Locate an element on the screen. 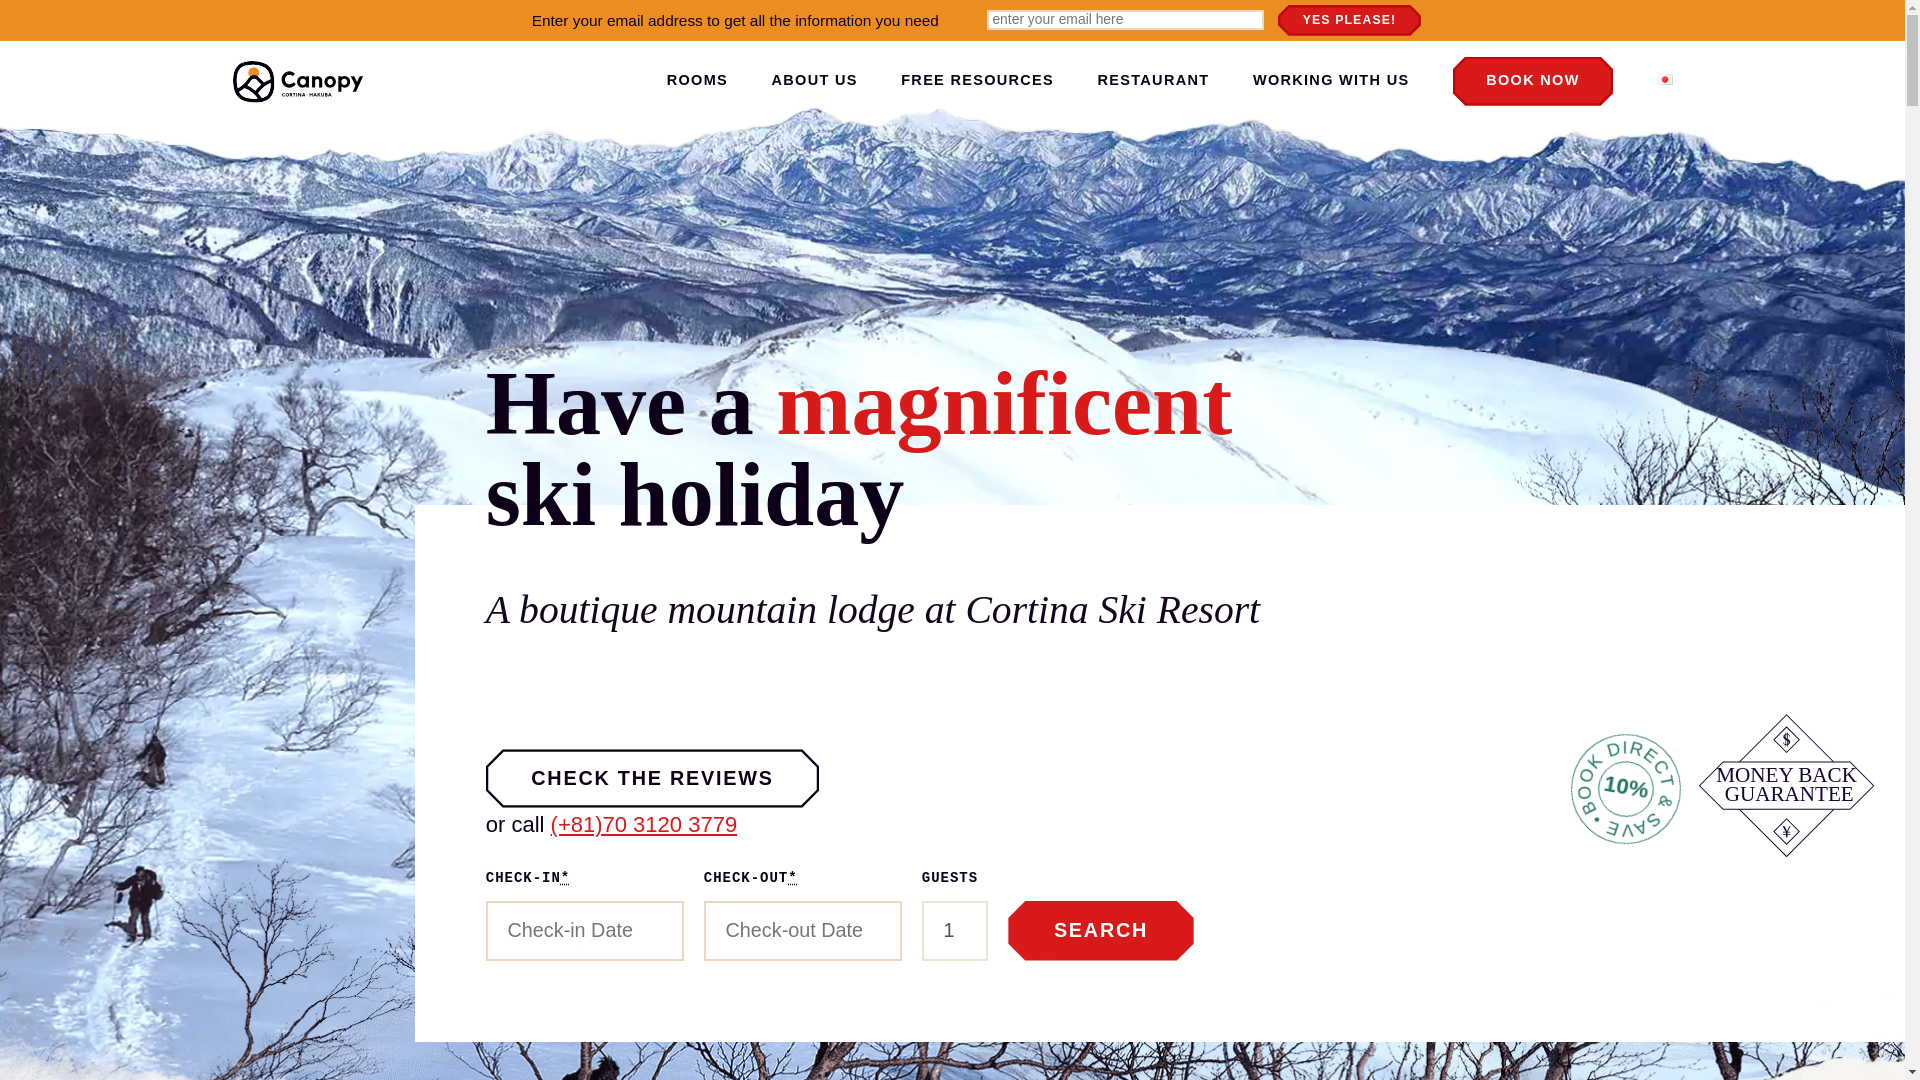 This screenshot has width=1920, height=1080. YES PLEASE! is located at coordinates (1349, 20).